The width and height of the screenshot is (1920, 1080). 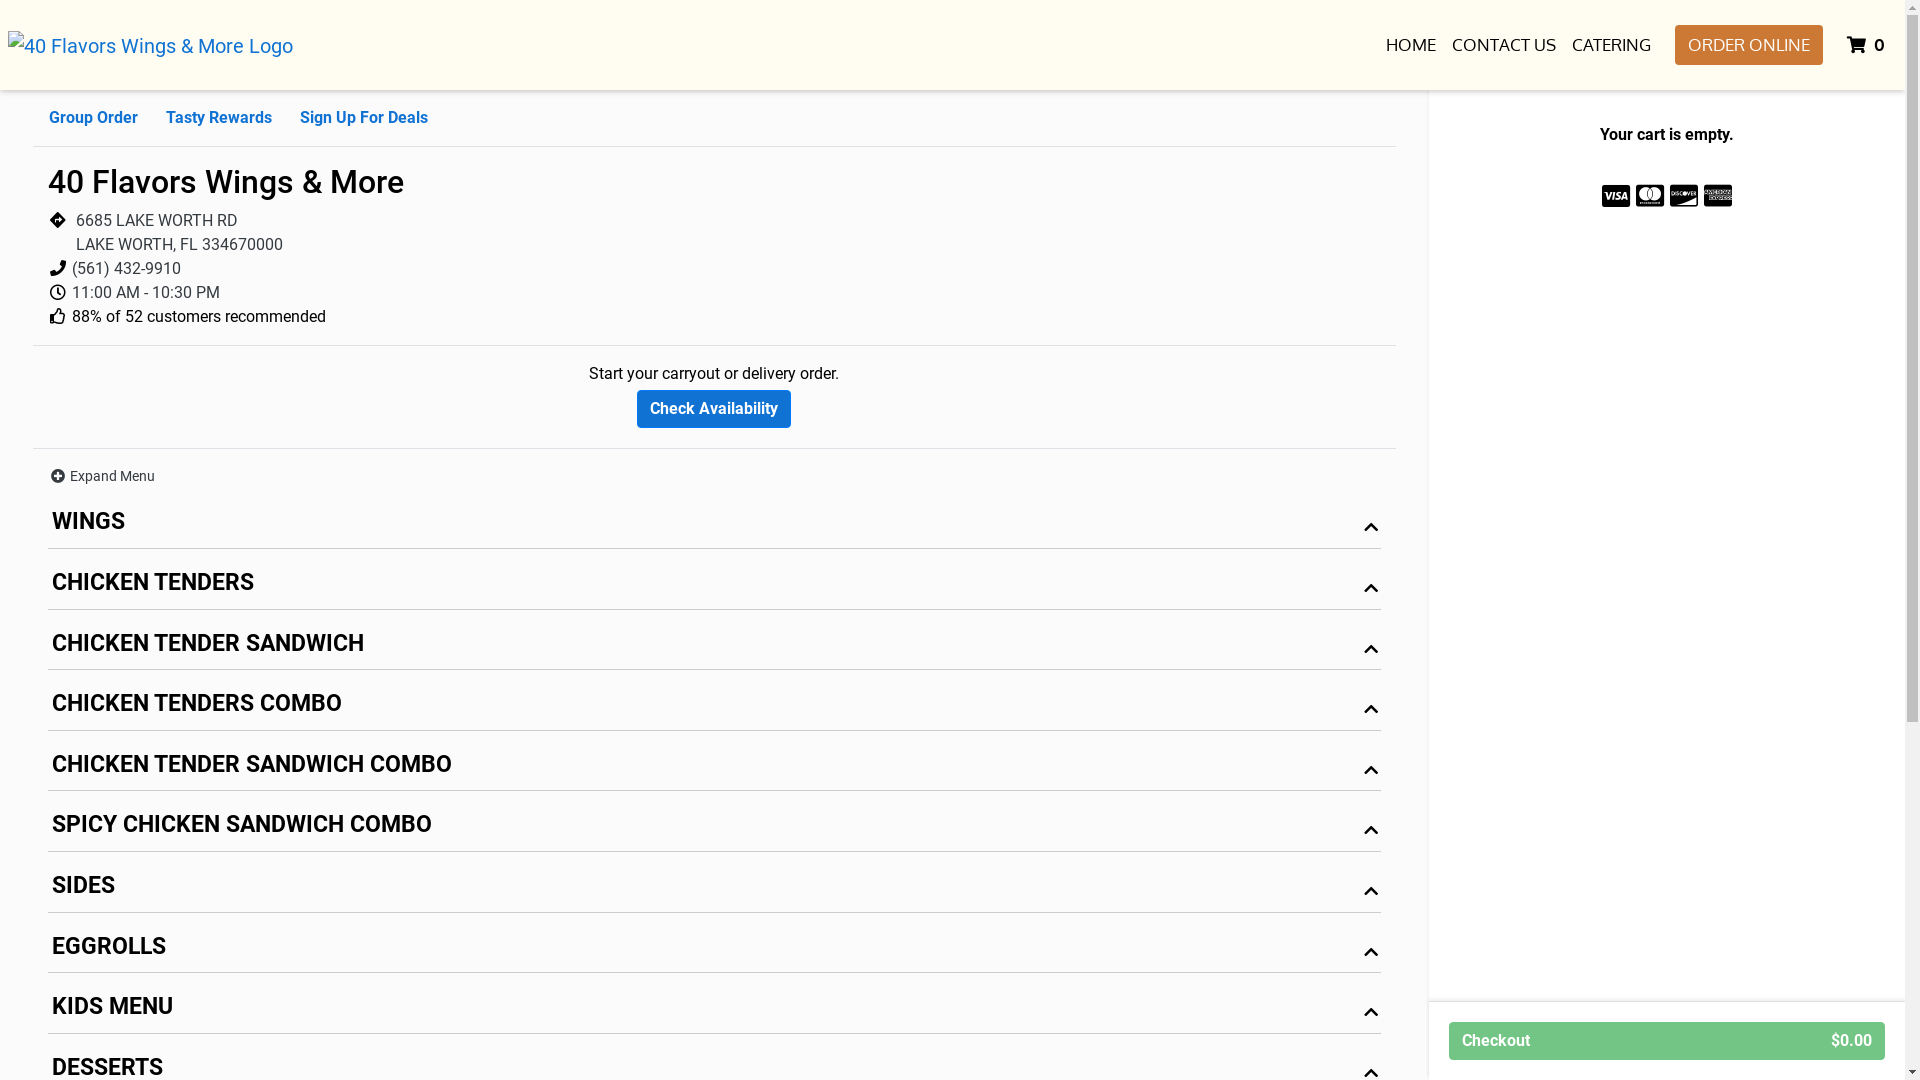 What do you see at coordinates (1504, 45) in the screenshot?
I see `CONTACT US` at bounding box center [1504, 45].